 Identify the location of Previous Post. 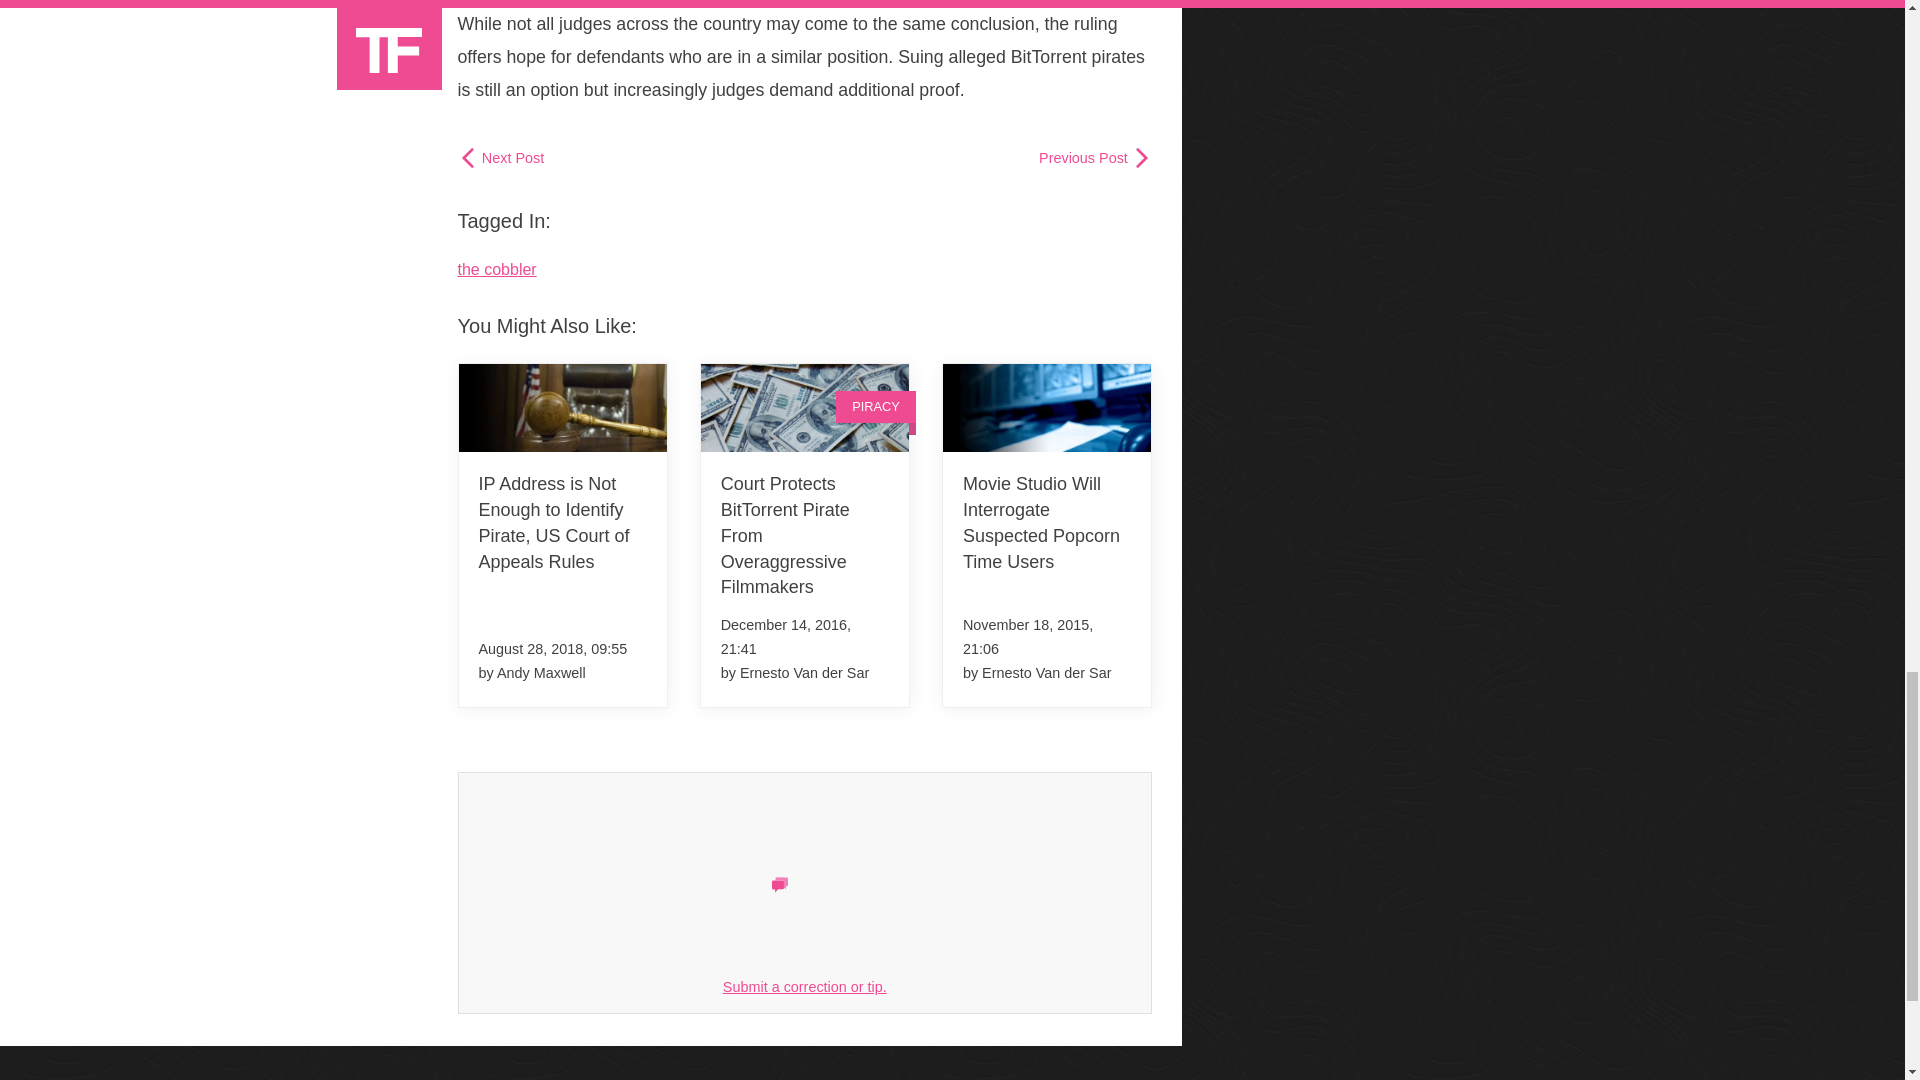
(1095, 158).